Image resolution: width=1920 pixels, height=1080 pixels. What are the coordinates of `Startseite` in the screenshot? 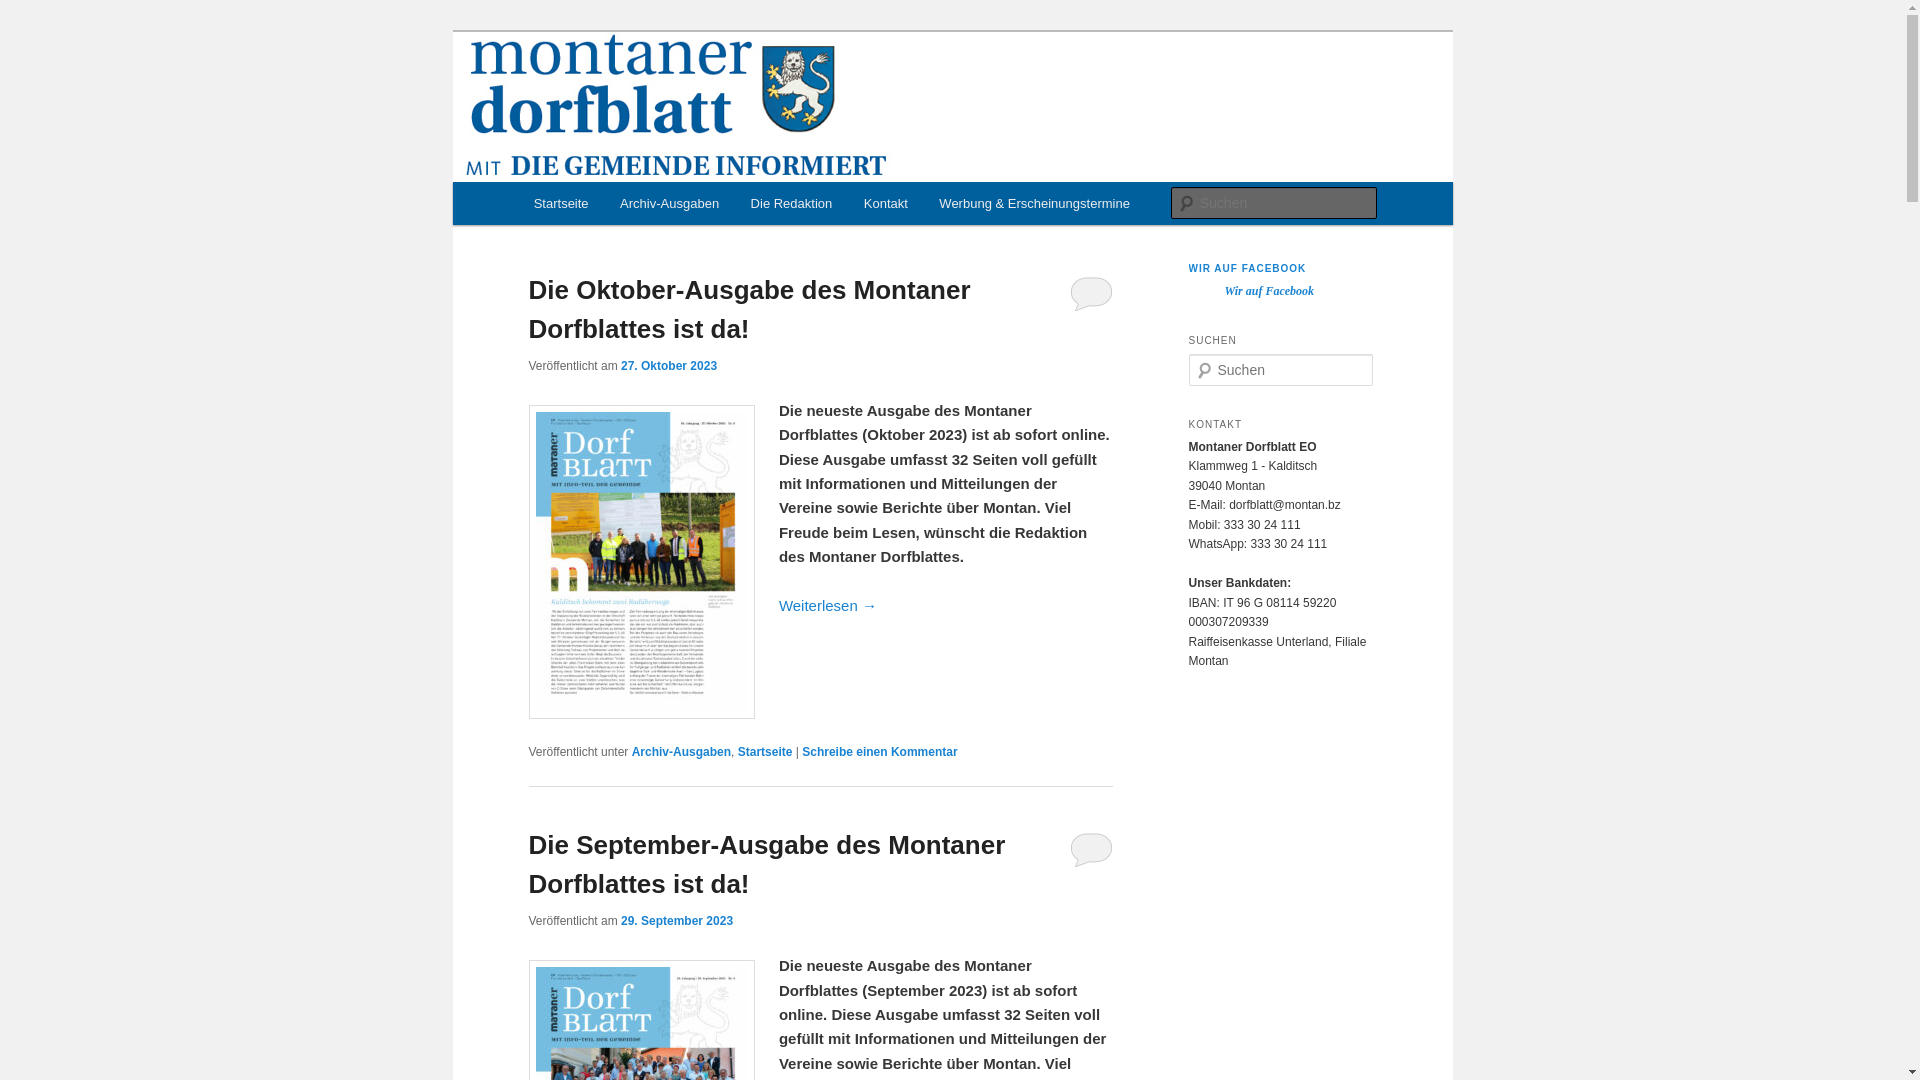 It's located at (766, 752).